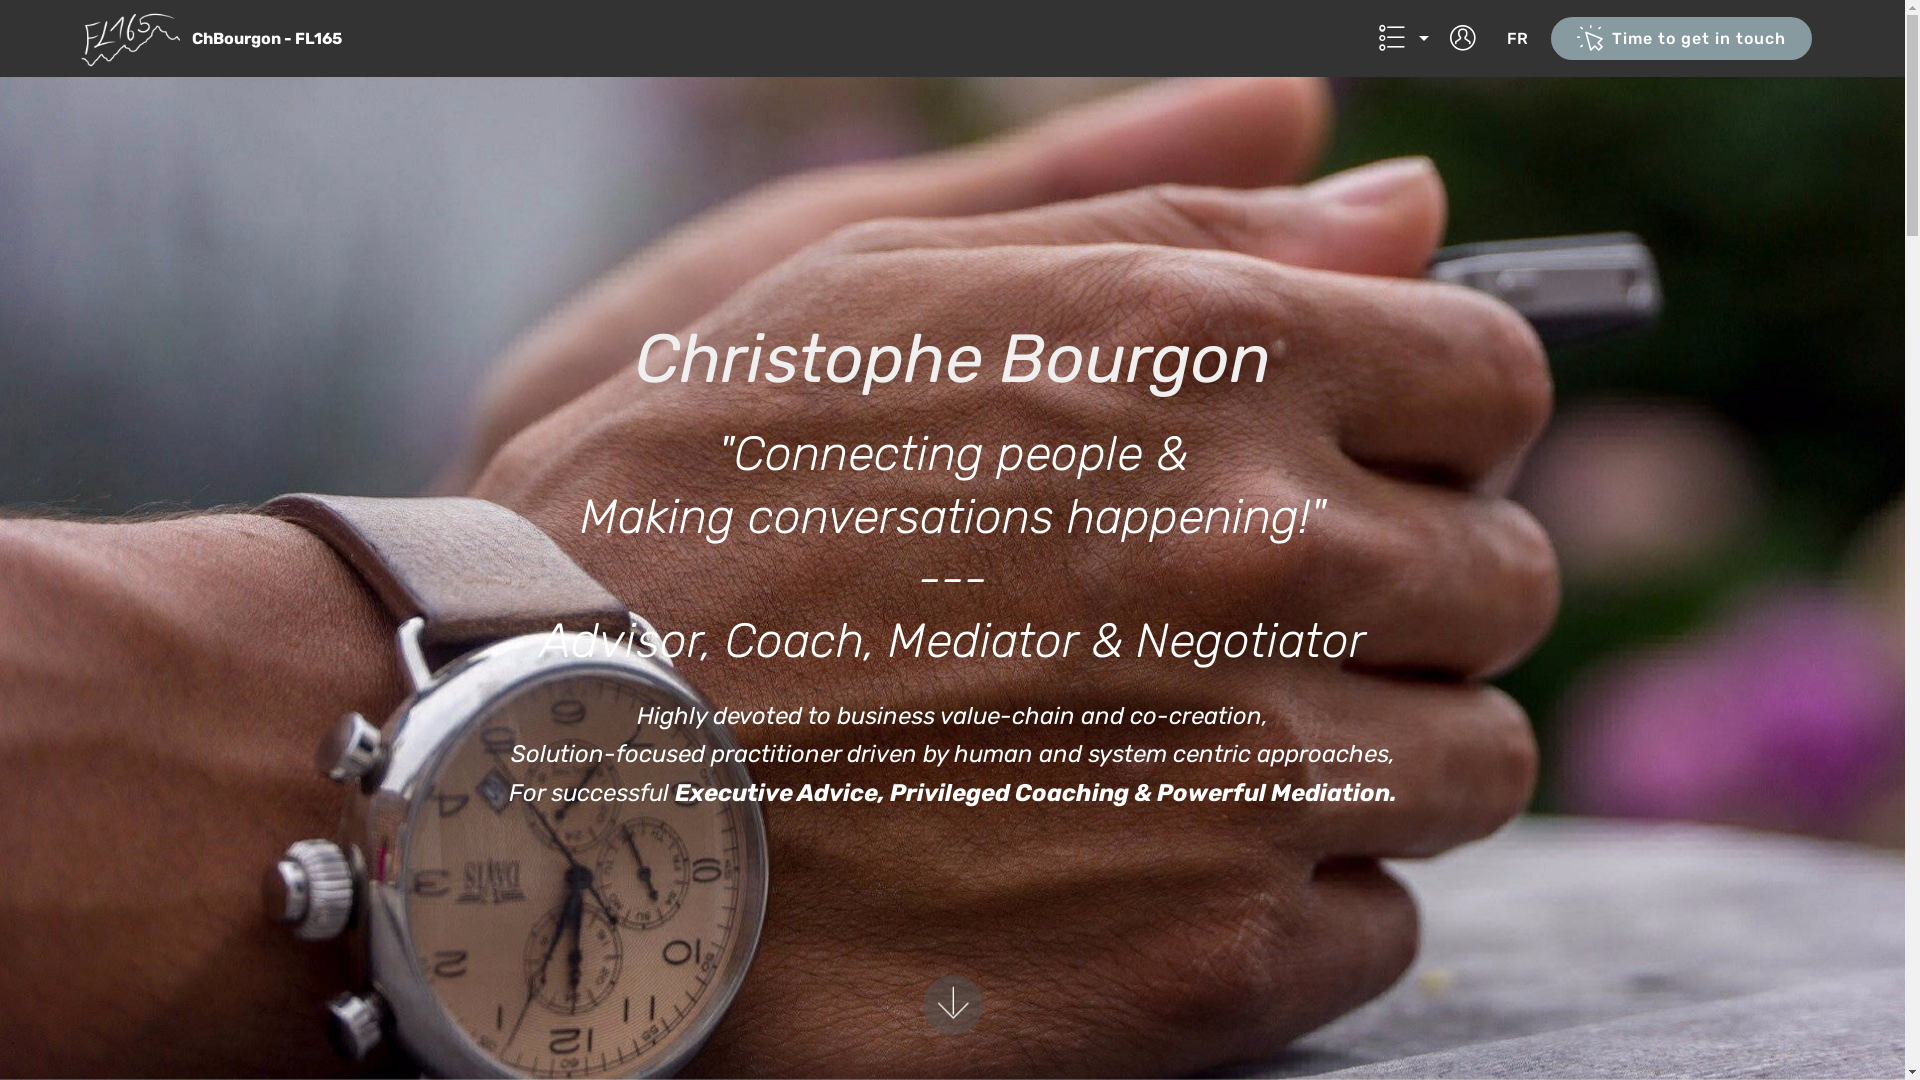 The height and width of the screenshot is (1080, 1920). I want to click on Time to get in touch, so click(1682, 38).